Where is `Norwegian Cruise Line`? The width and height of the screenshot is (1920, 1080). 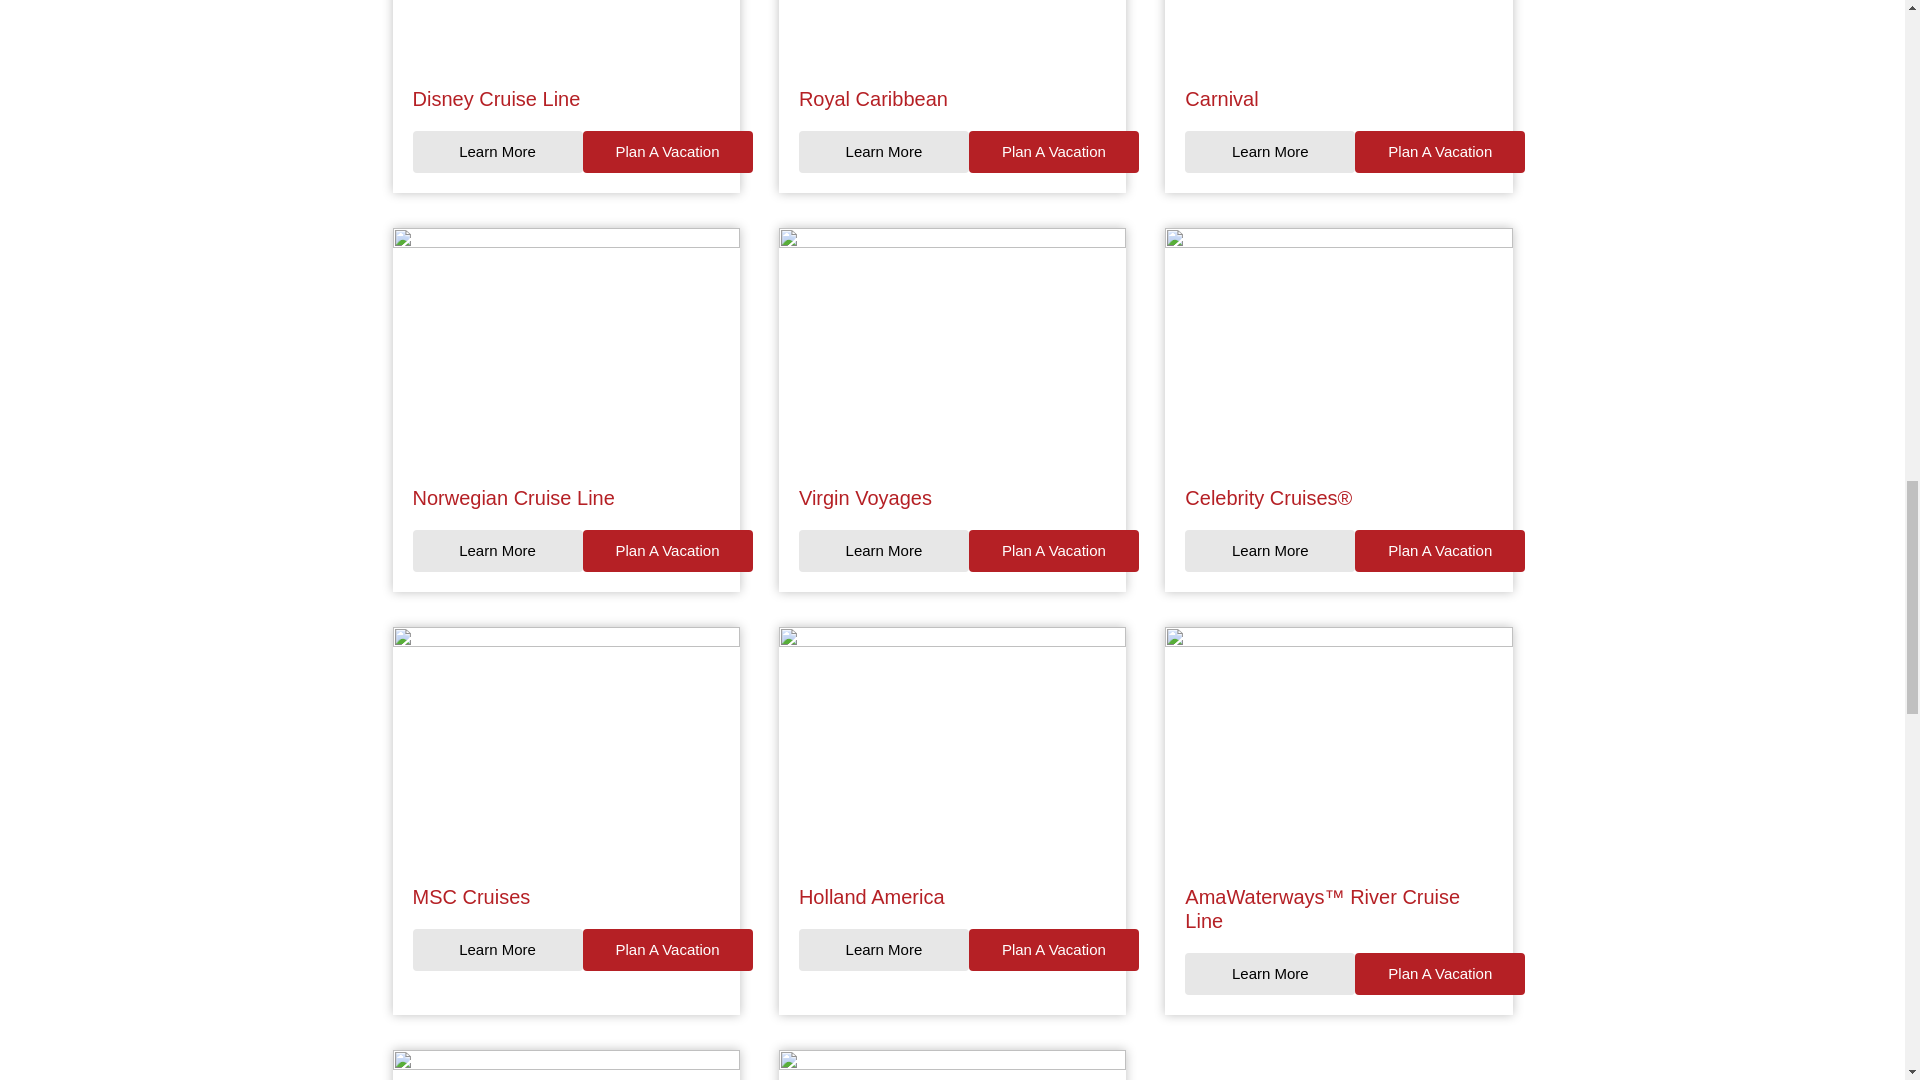 Norwegian Cruise Line is located at coordinates (513, 498).